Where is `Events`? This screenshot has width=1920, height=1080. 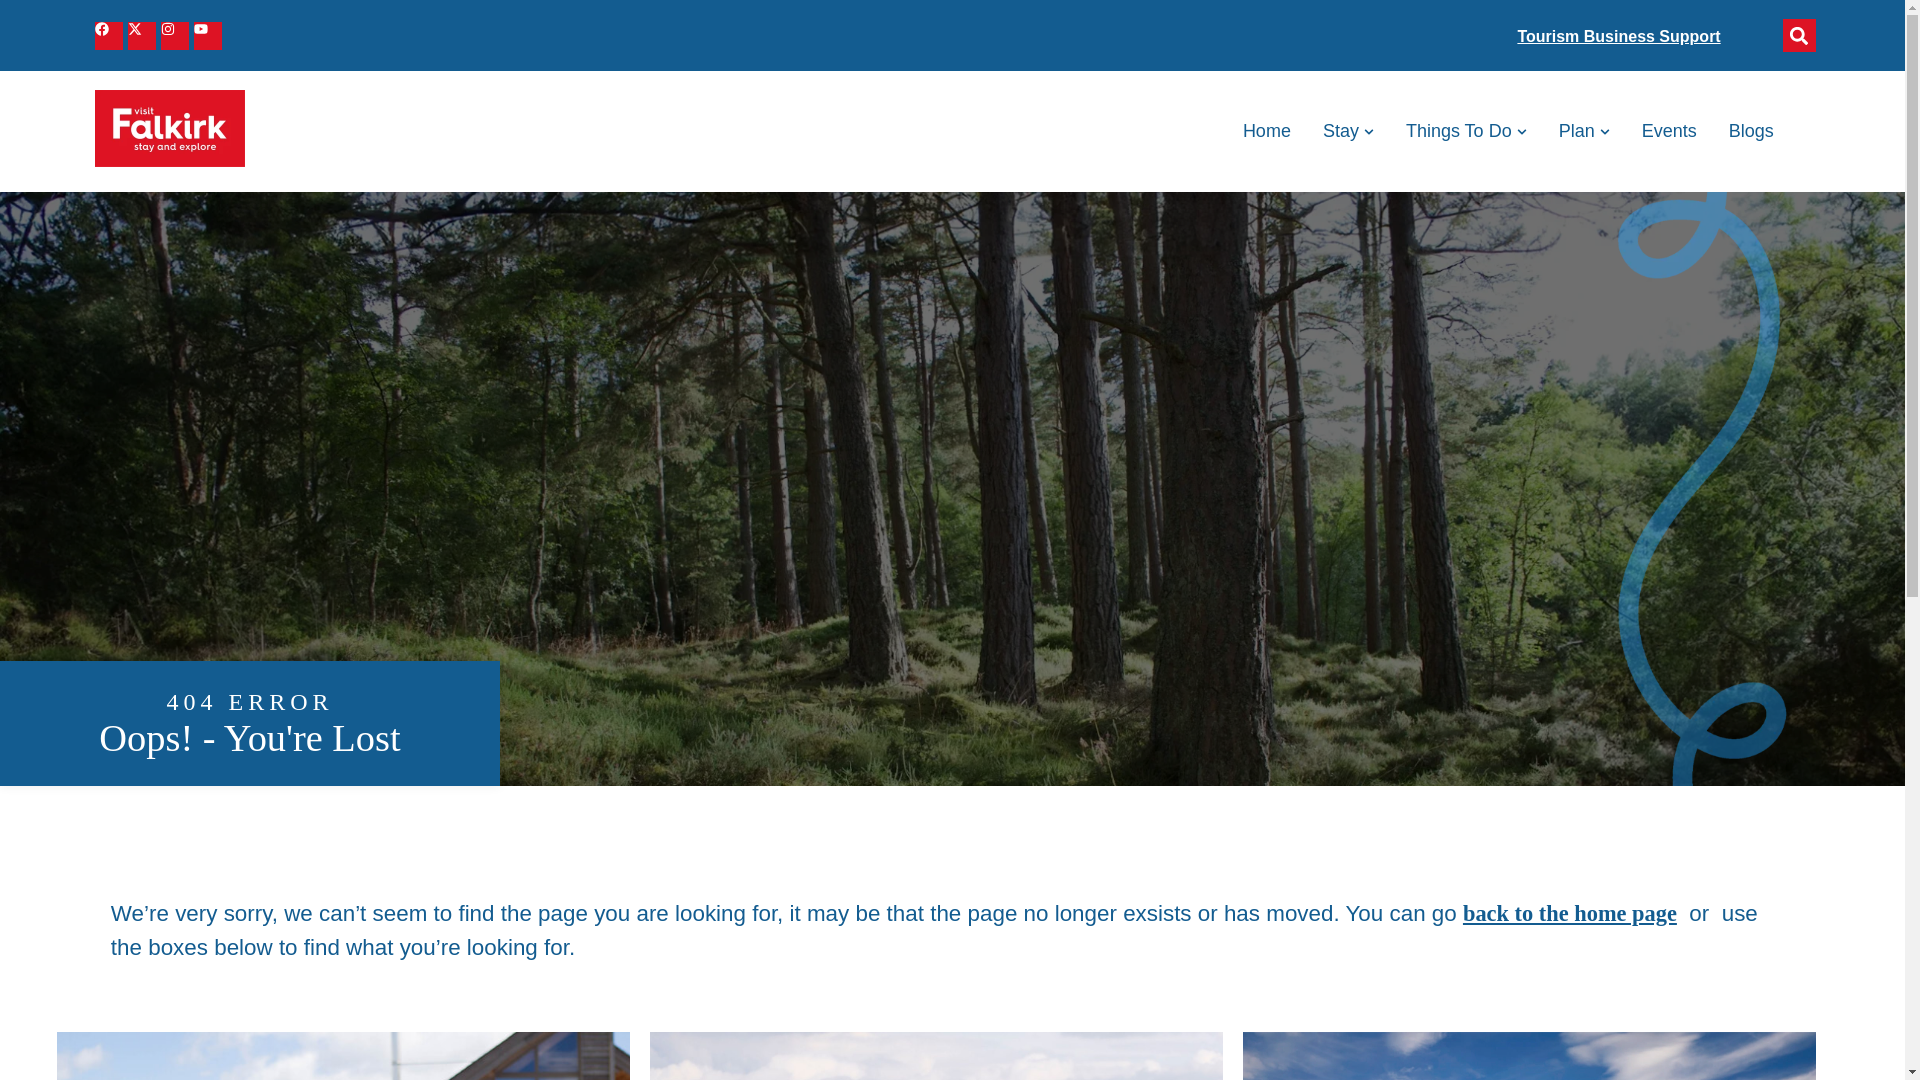 Events is located at coordinates (1669, 130).